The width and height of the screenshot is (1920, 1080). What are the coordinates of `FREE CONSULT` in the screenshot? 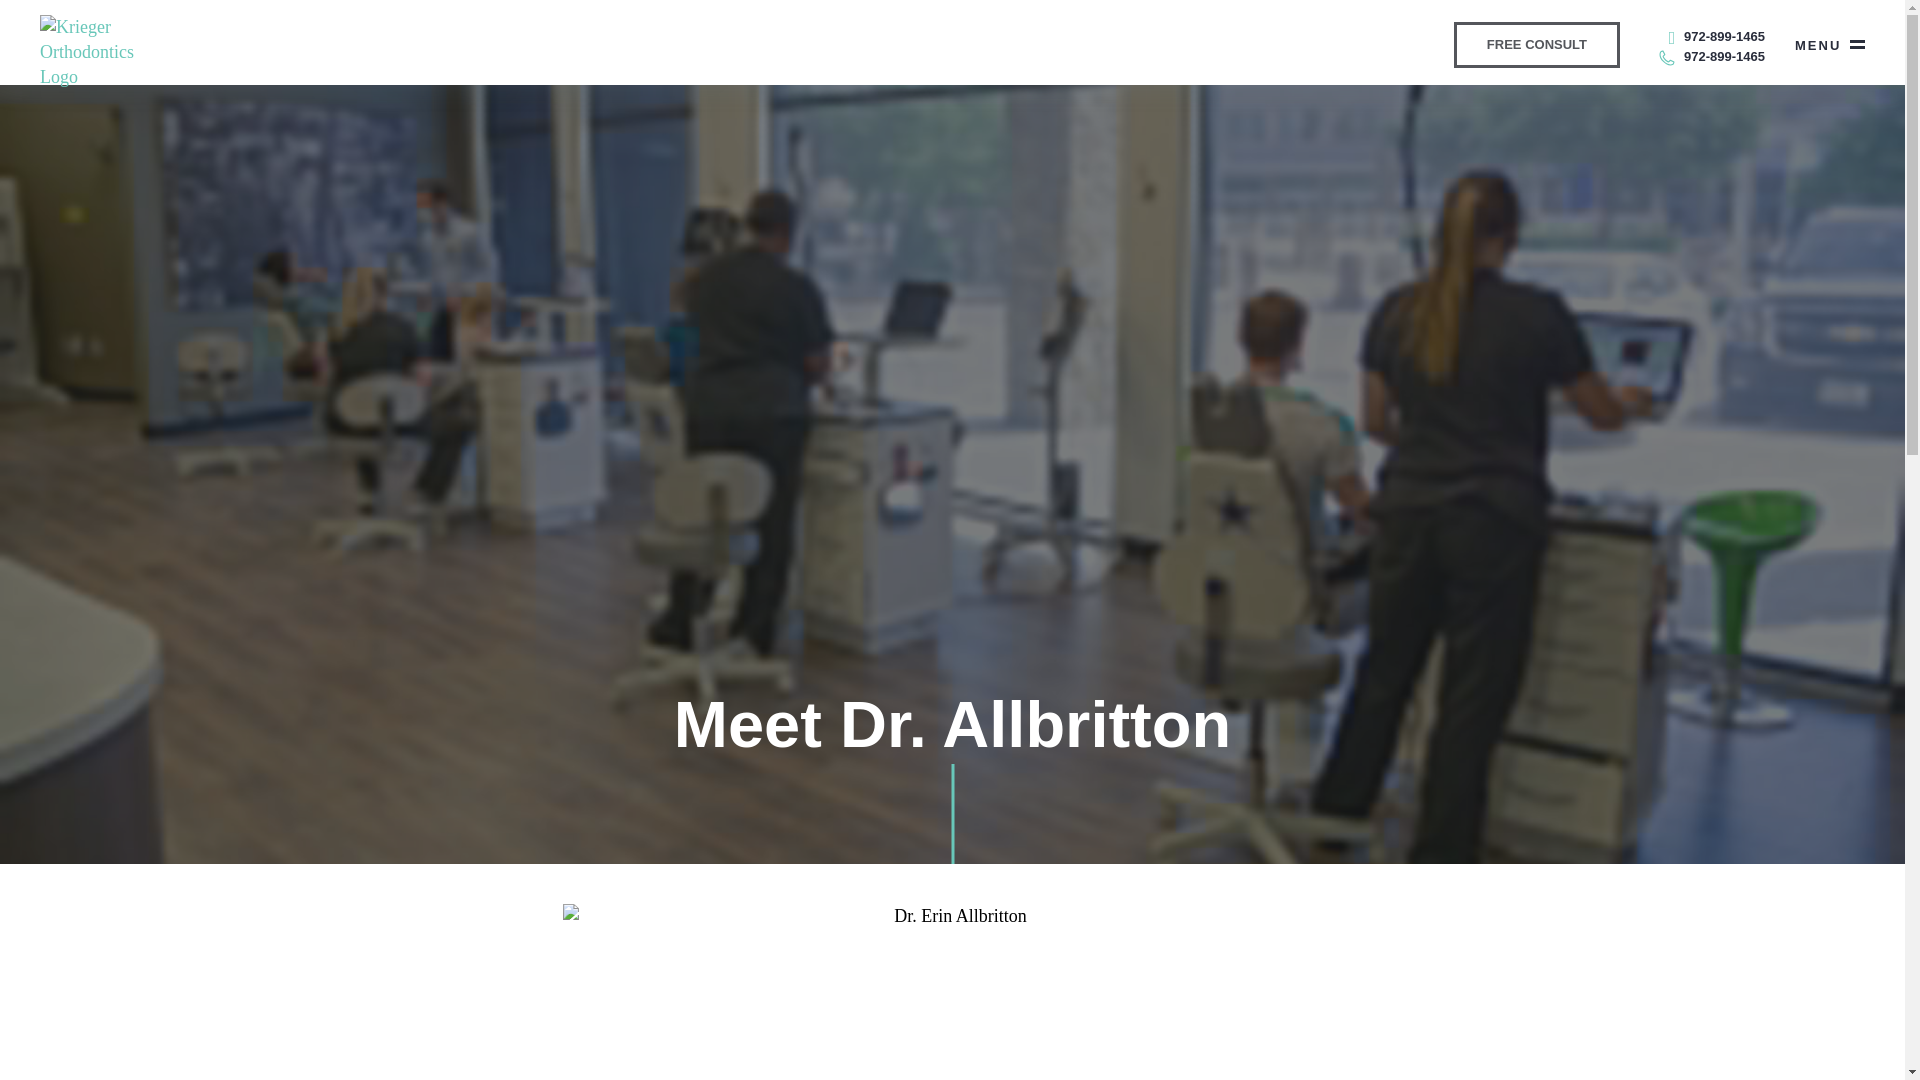 It's located at (1536, 44).